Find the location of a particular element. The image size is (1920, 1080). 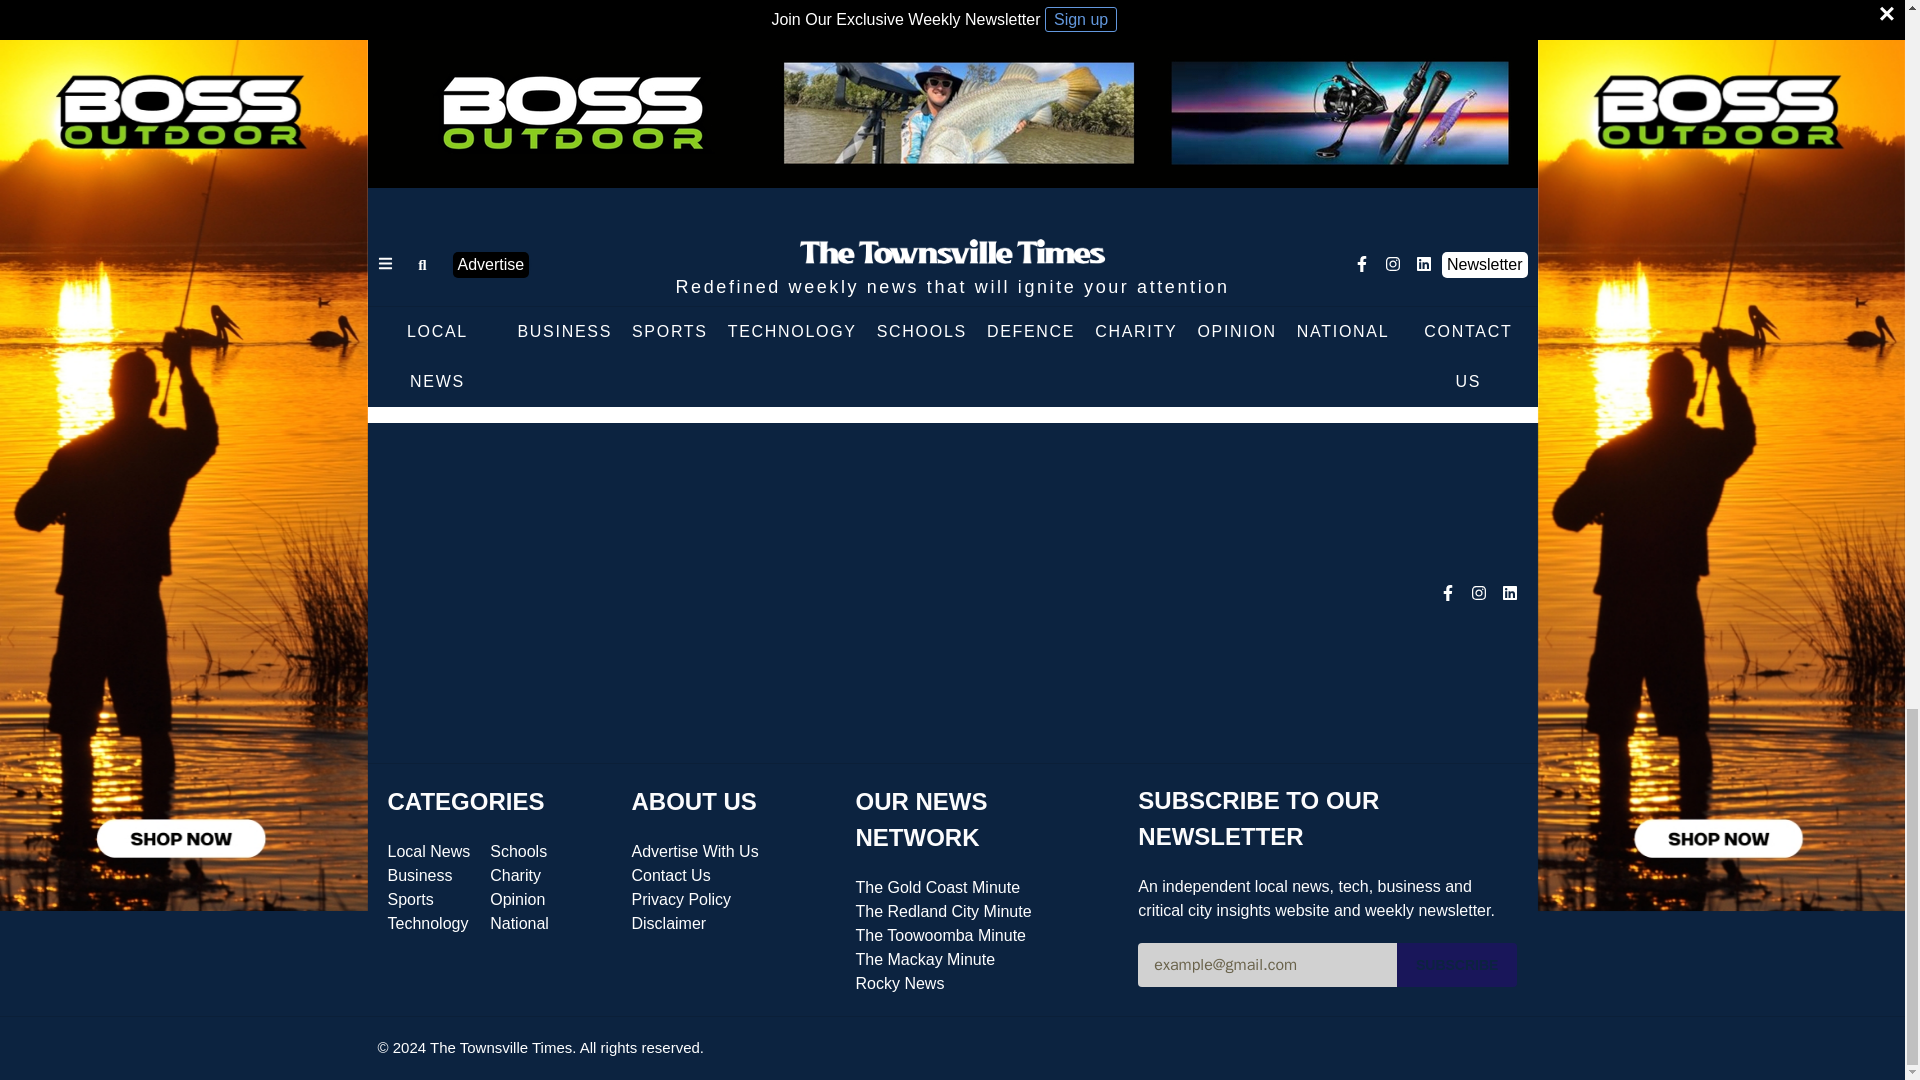

Email is located at coordinates (1072, 367).